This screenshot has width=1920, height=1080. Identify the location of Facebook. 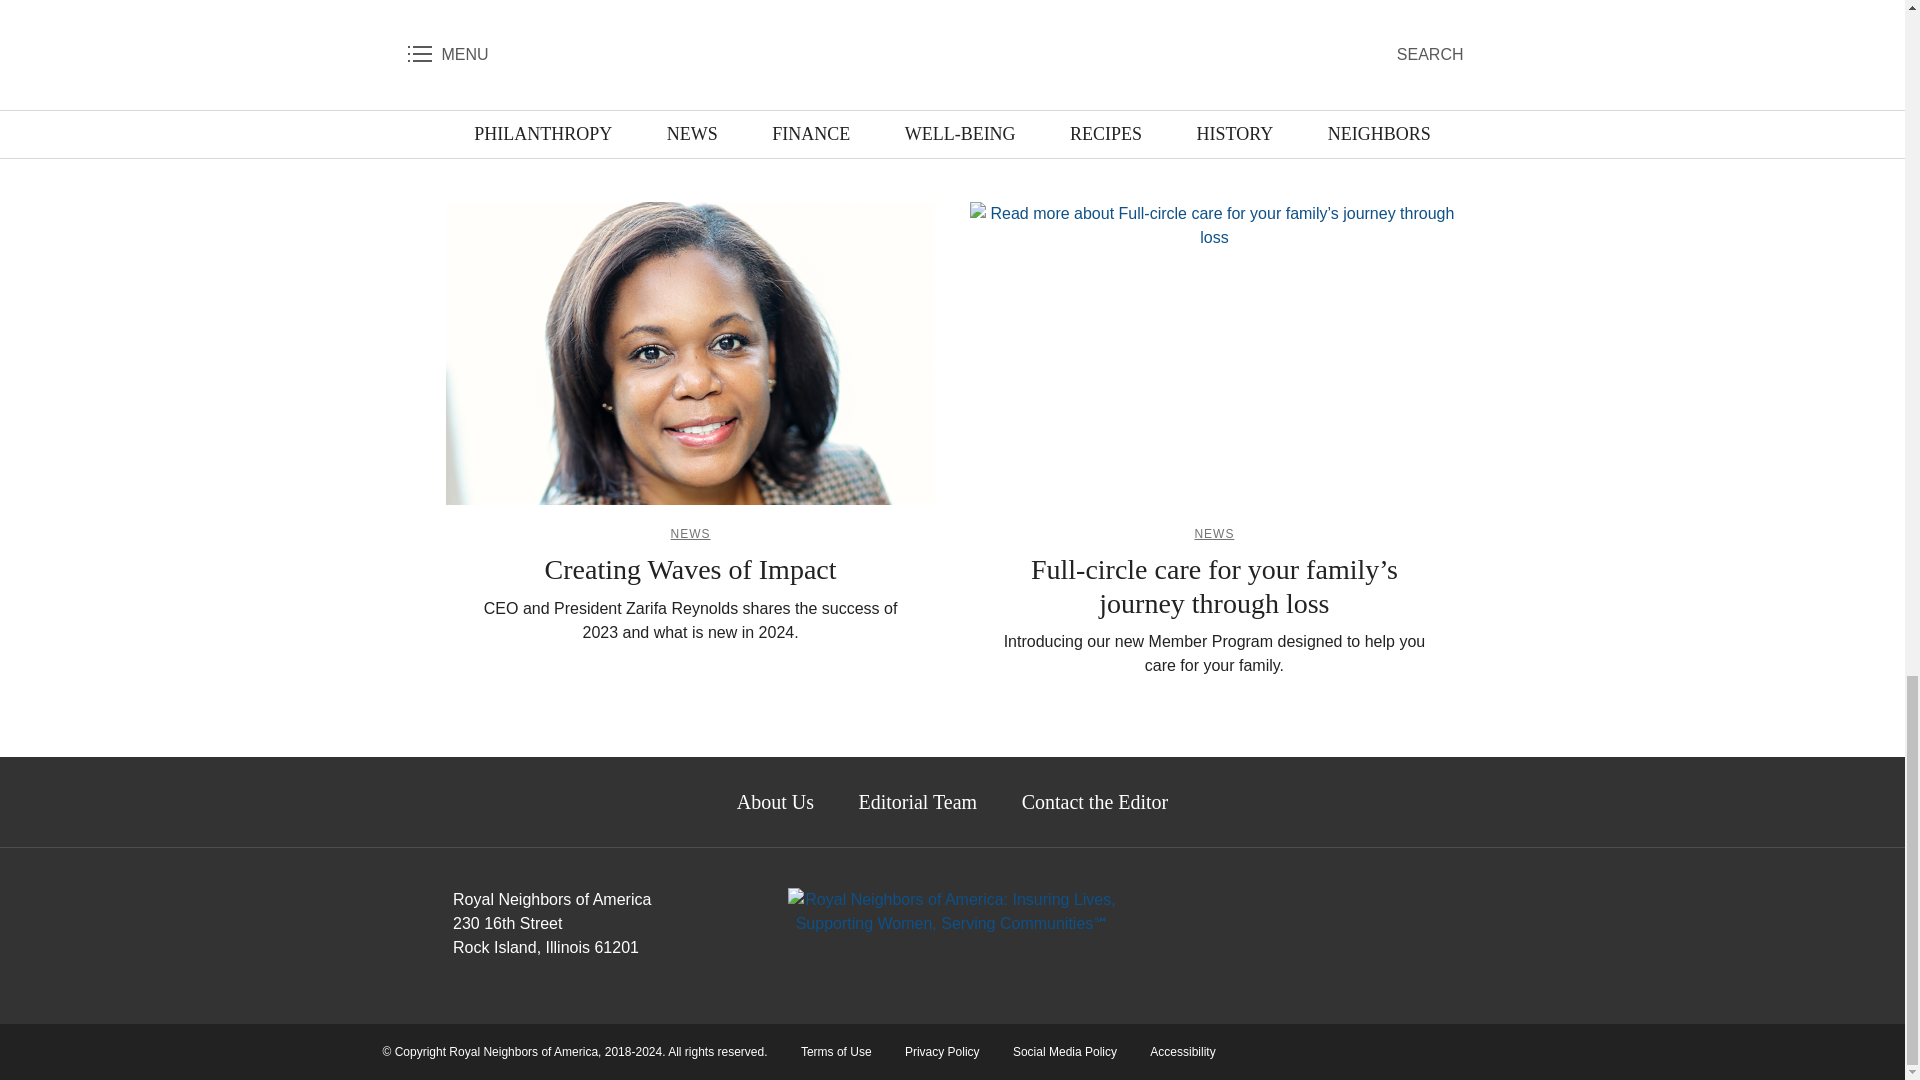
(910, 71).